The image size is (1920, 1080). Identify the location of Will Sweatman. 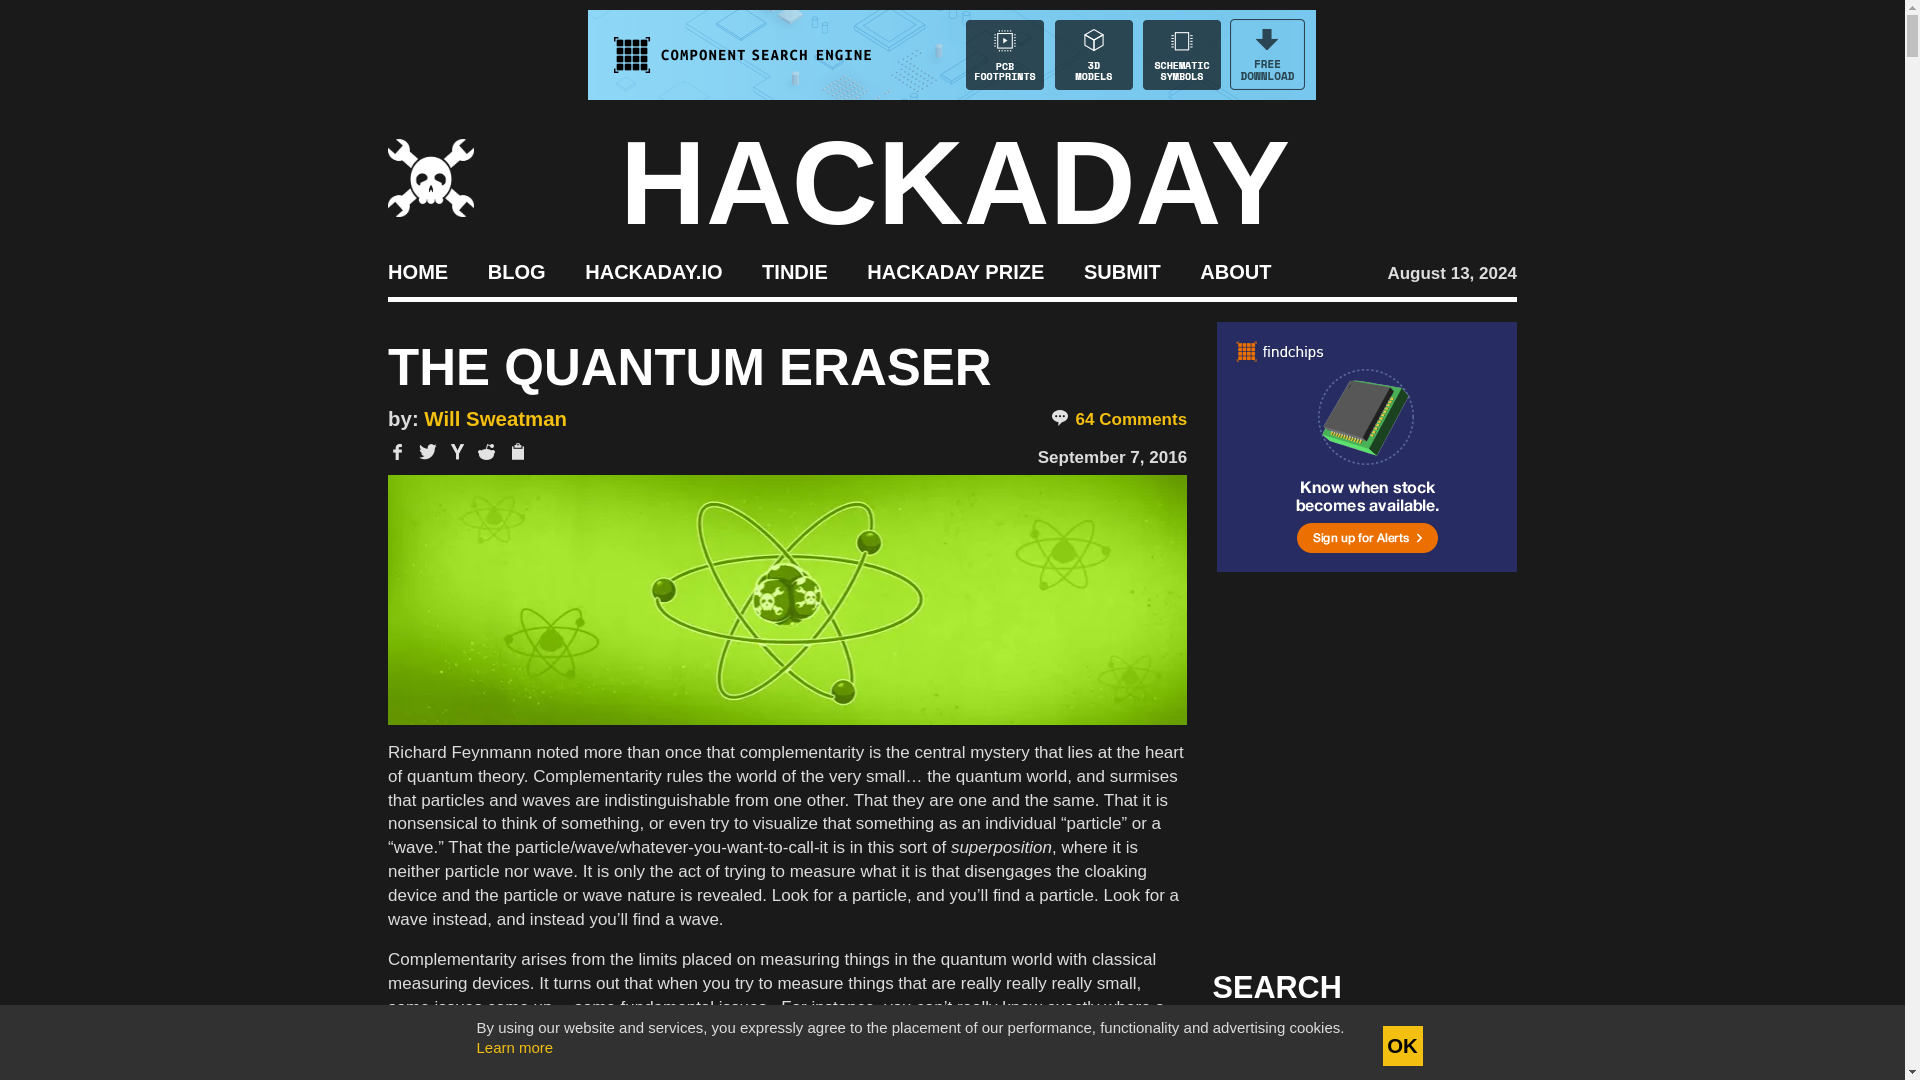
(495, 418).